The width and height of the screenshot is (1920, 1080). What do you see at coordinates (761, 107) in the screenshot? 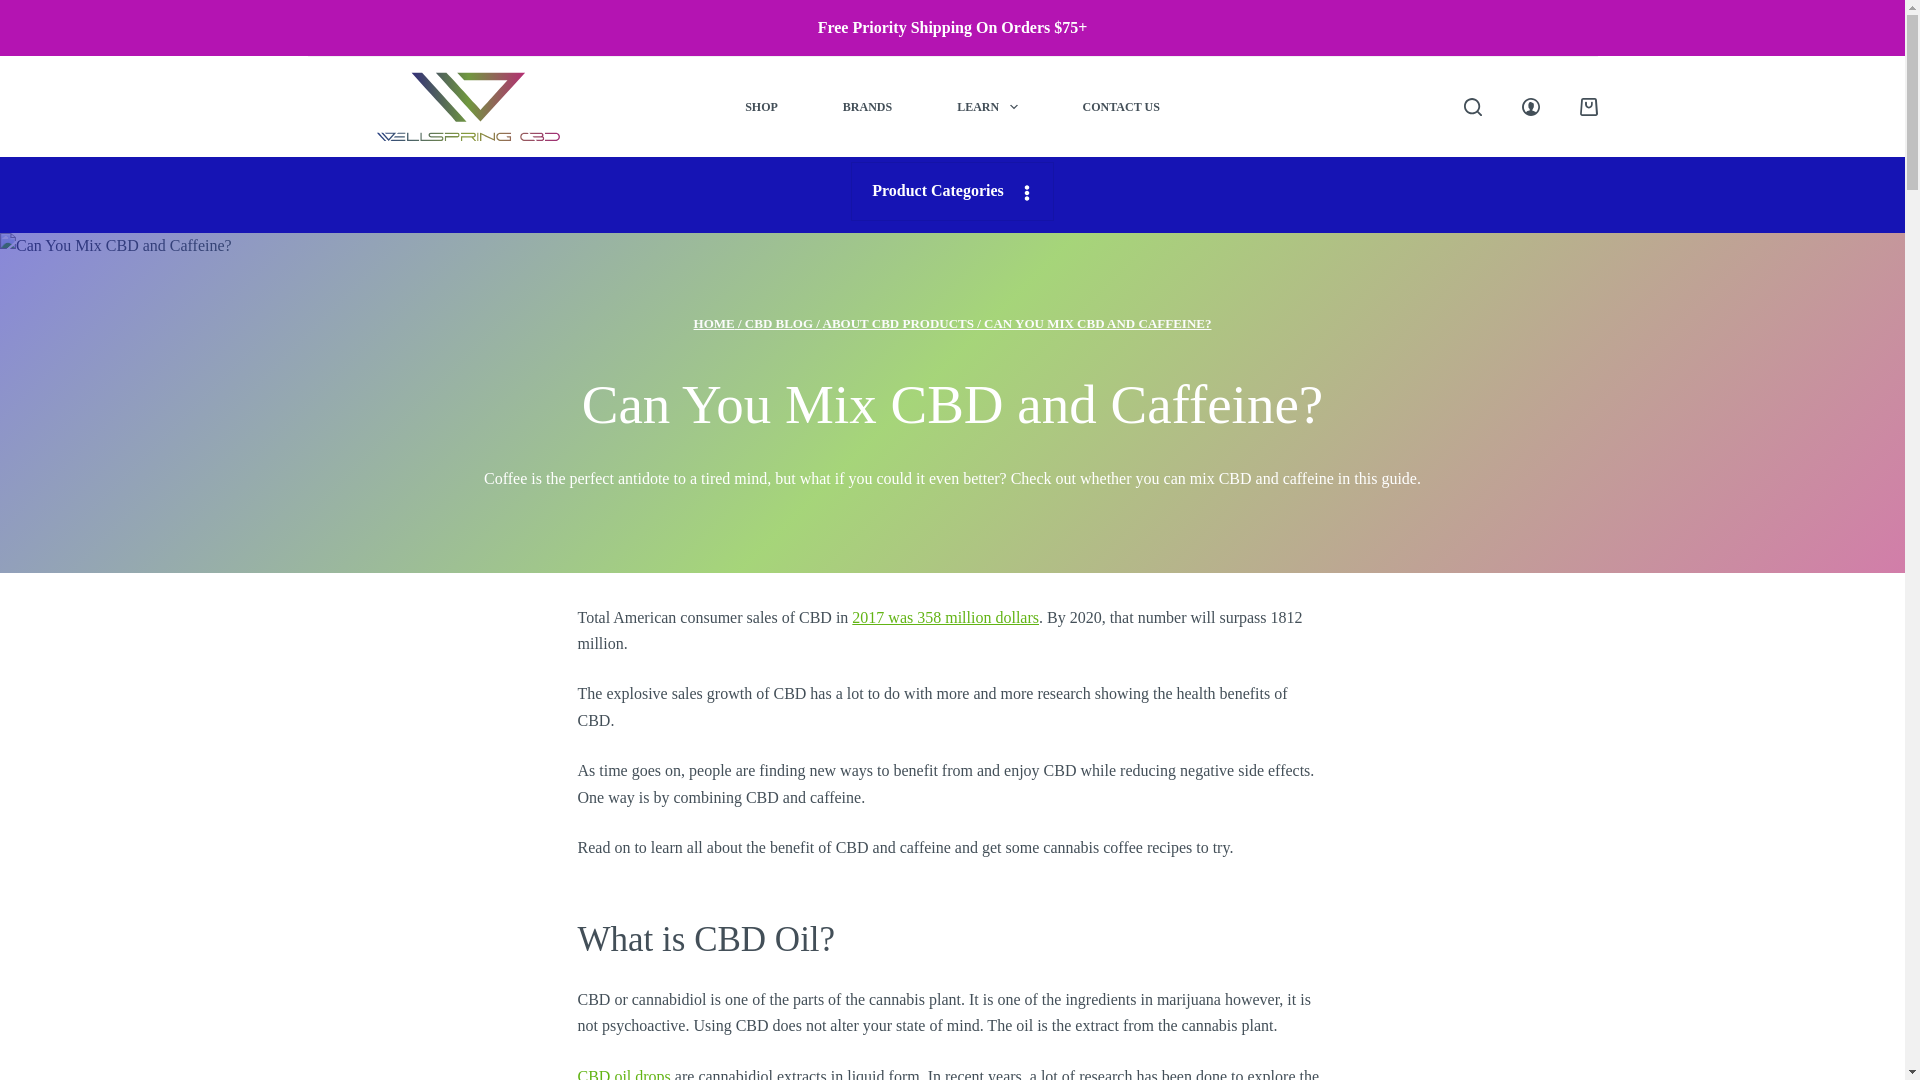
I see `SHOP` at bounding box center [761, 107].